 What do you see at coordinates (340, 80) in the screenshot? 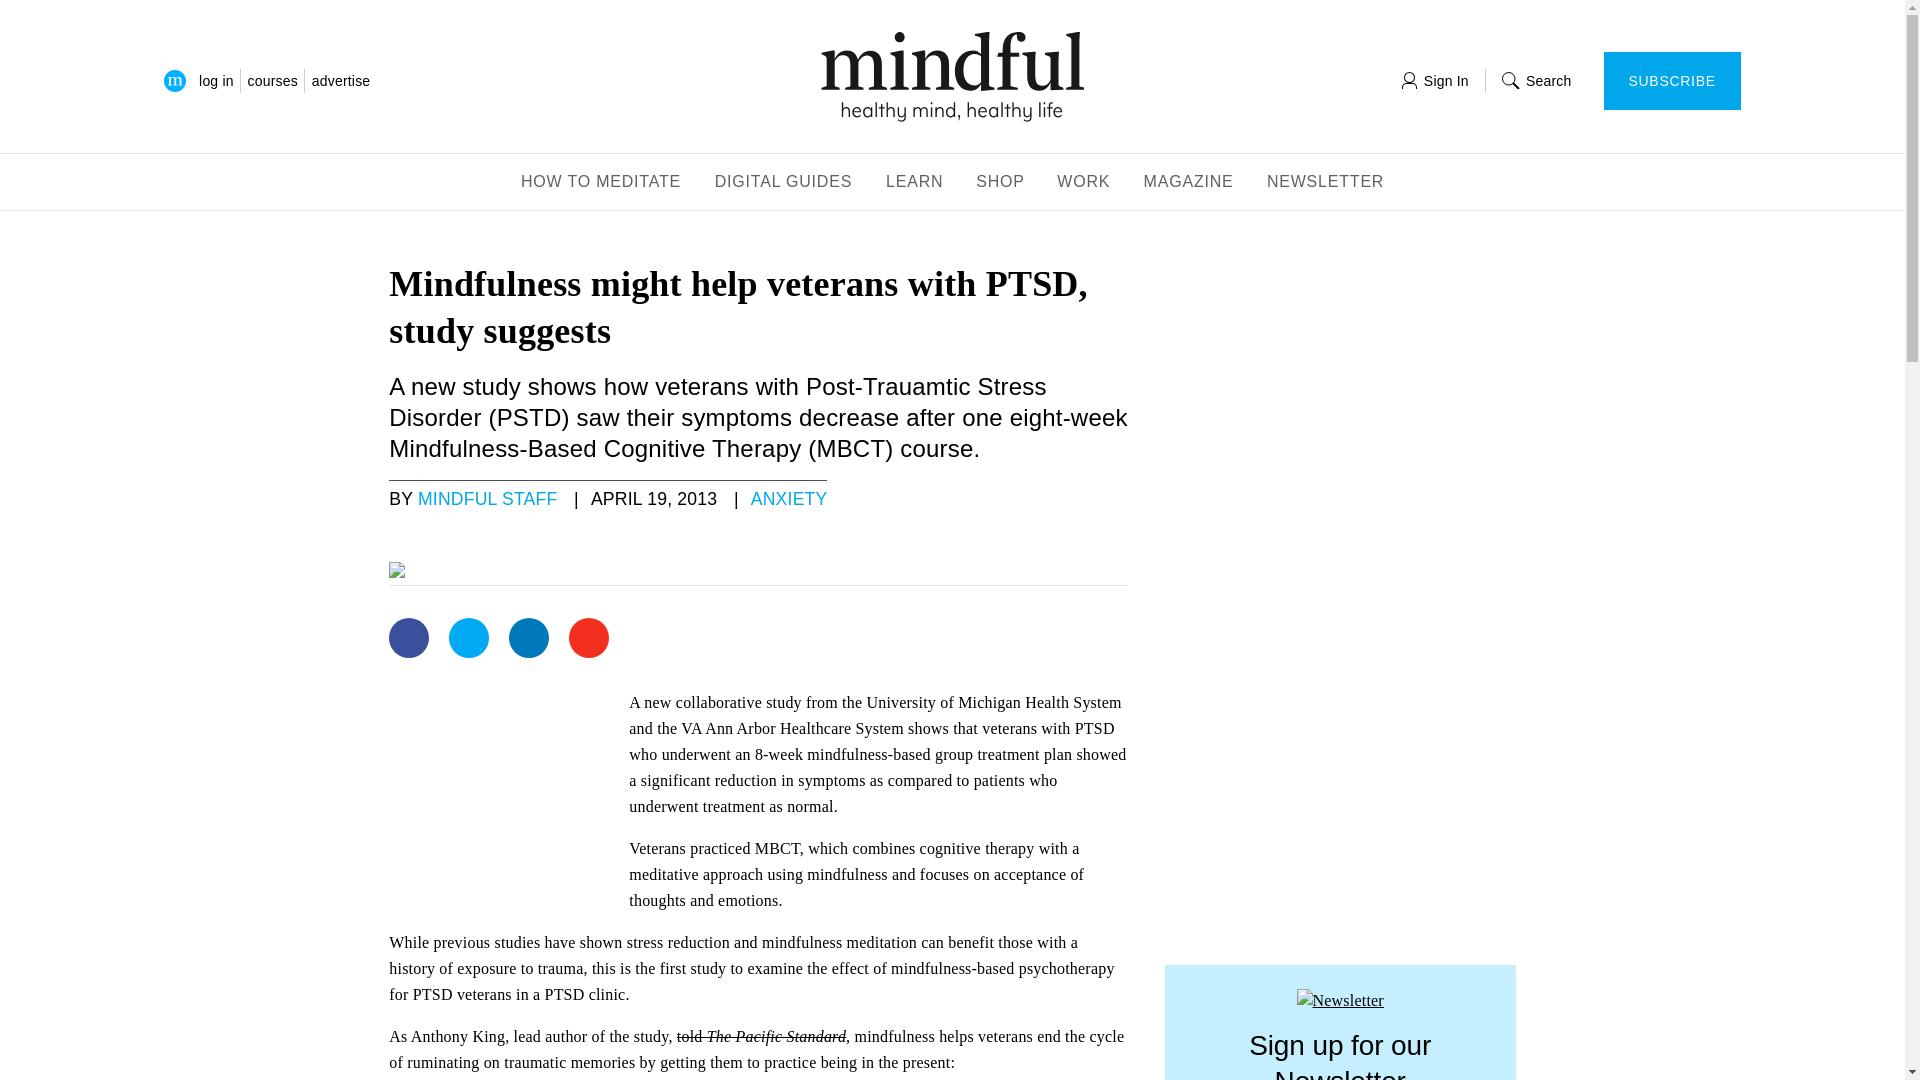
I see `advertise` at bounding box center [340, 80].